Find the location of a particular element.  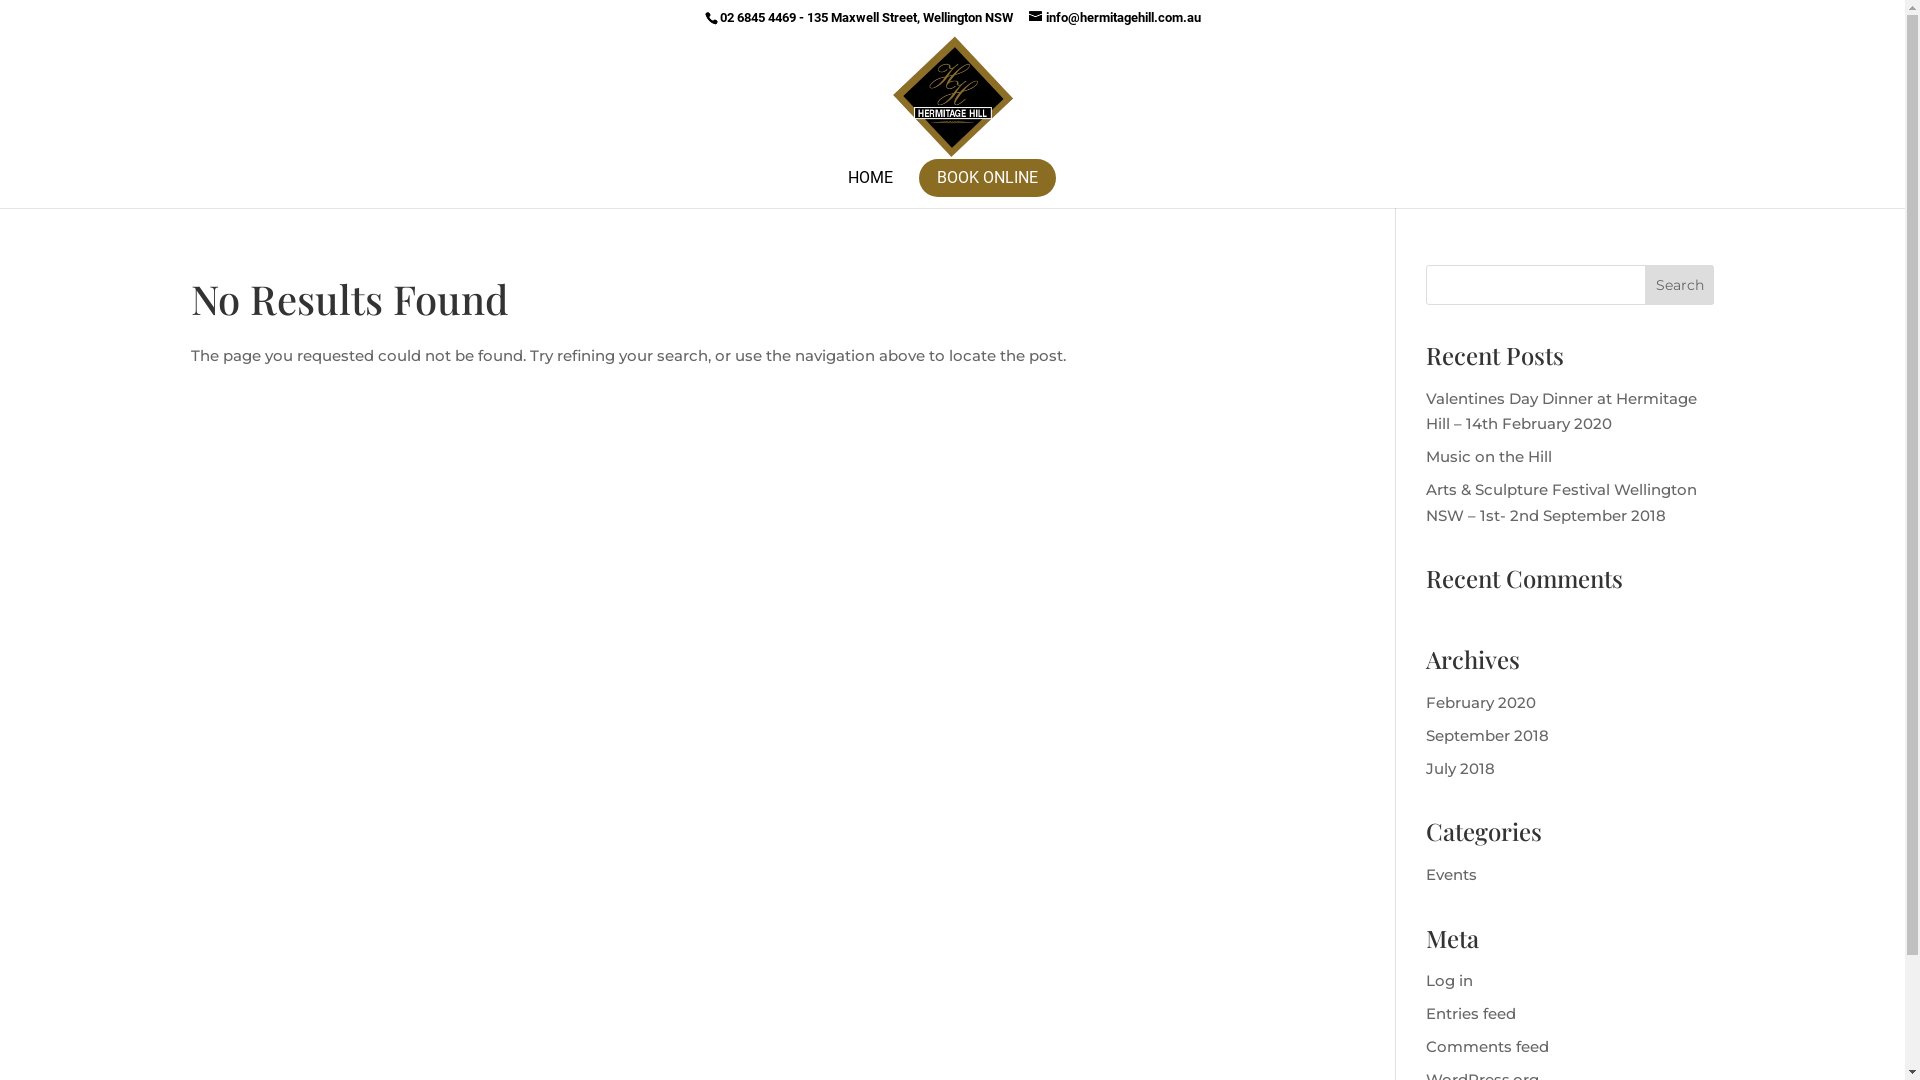

Comments feed is located at coordinates (1488, 1046).